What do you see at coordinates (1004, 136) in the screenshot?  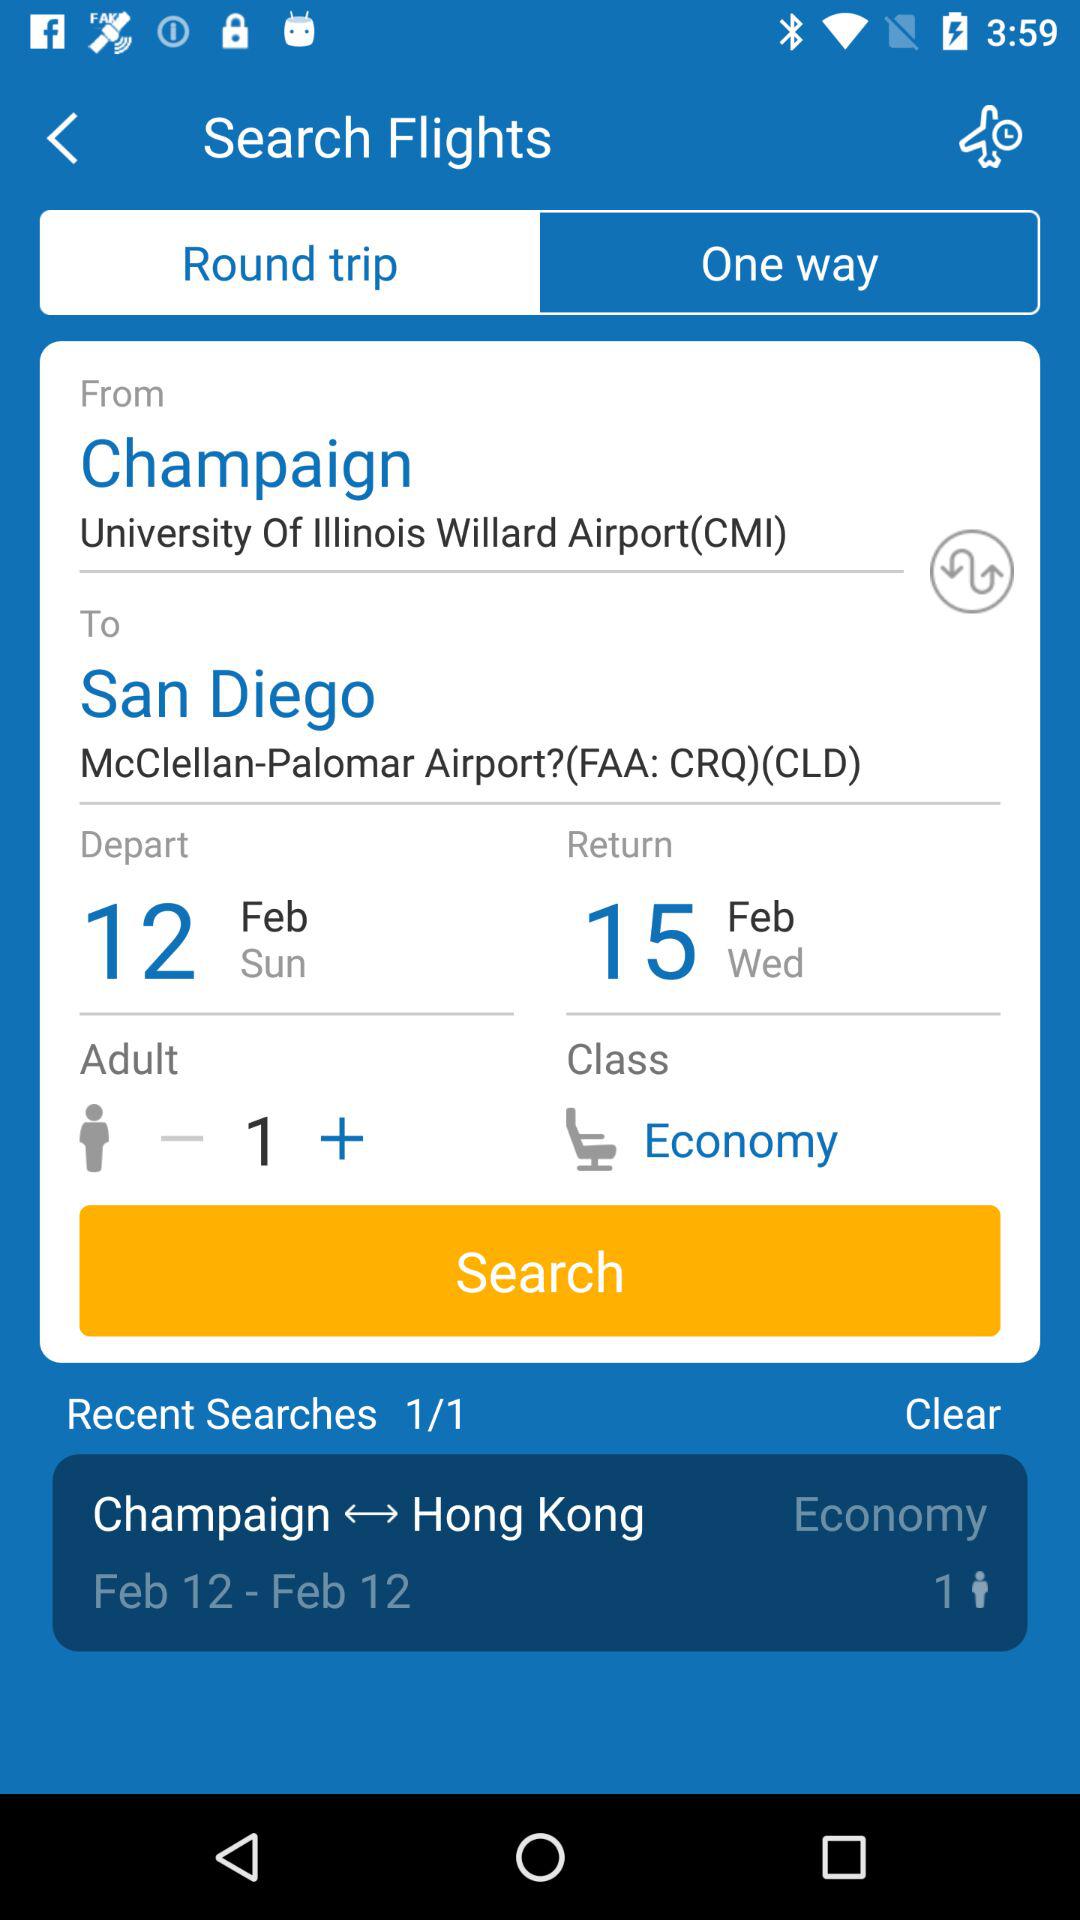 I see `airplane timings` at bounding box center [1004, 136].